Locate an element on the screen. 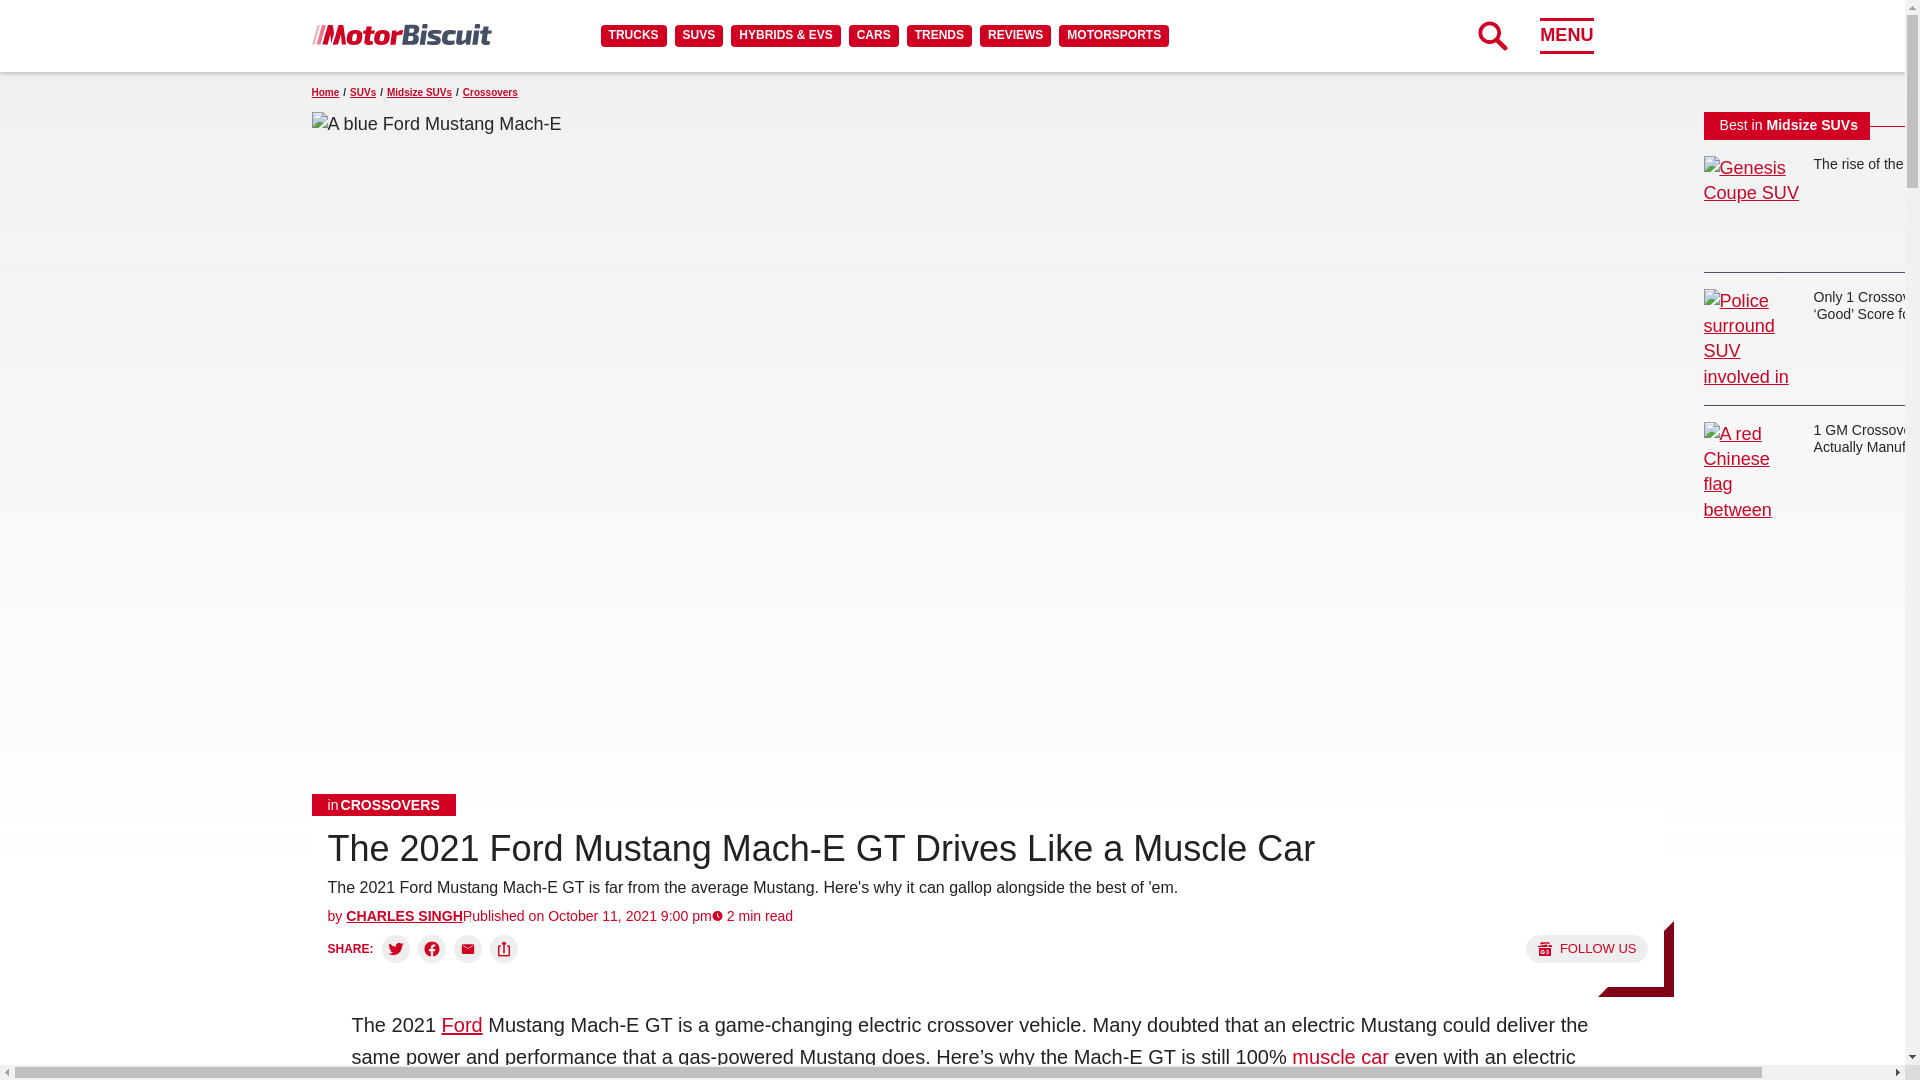 The width and height of the screenshot is (1920, 1080). Copy link and share:  is located at coordinates (504, 949).